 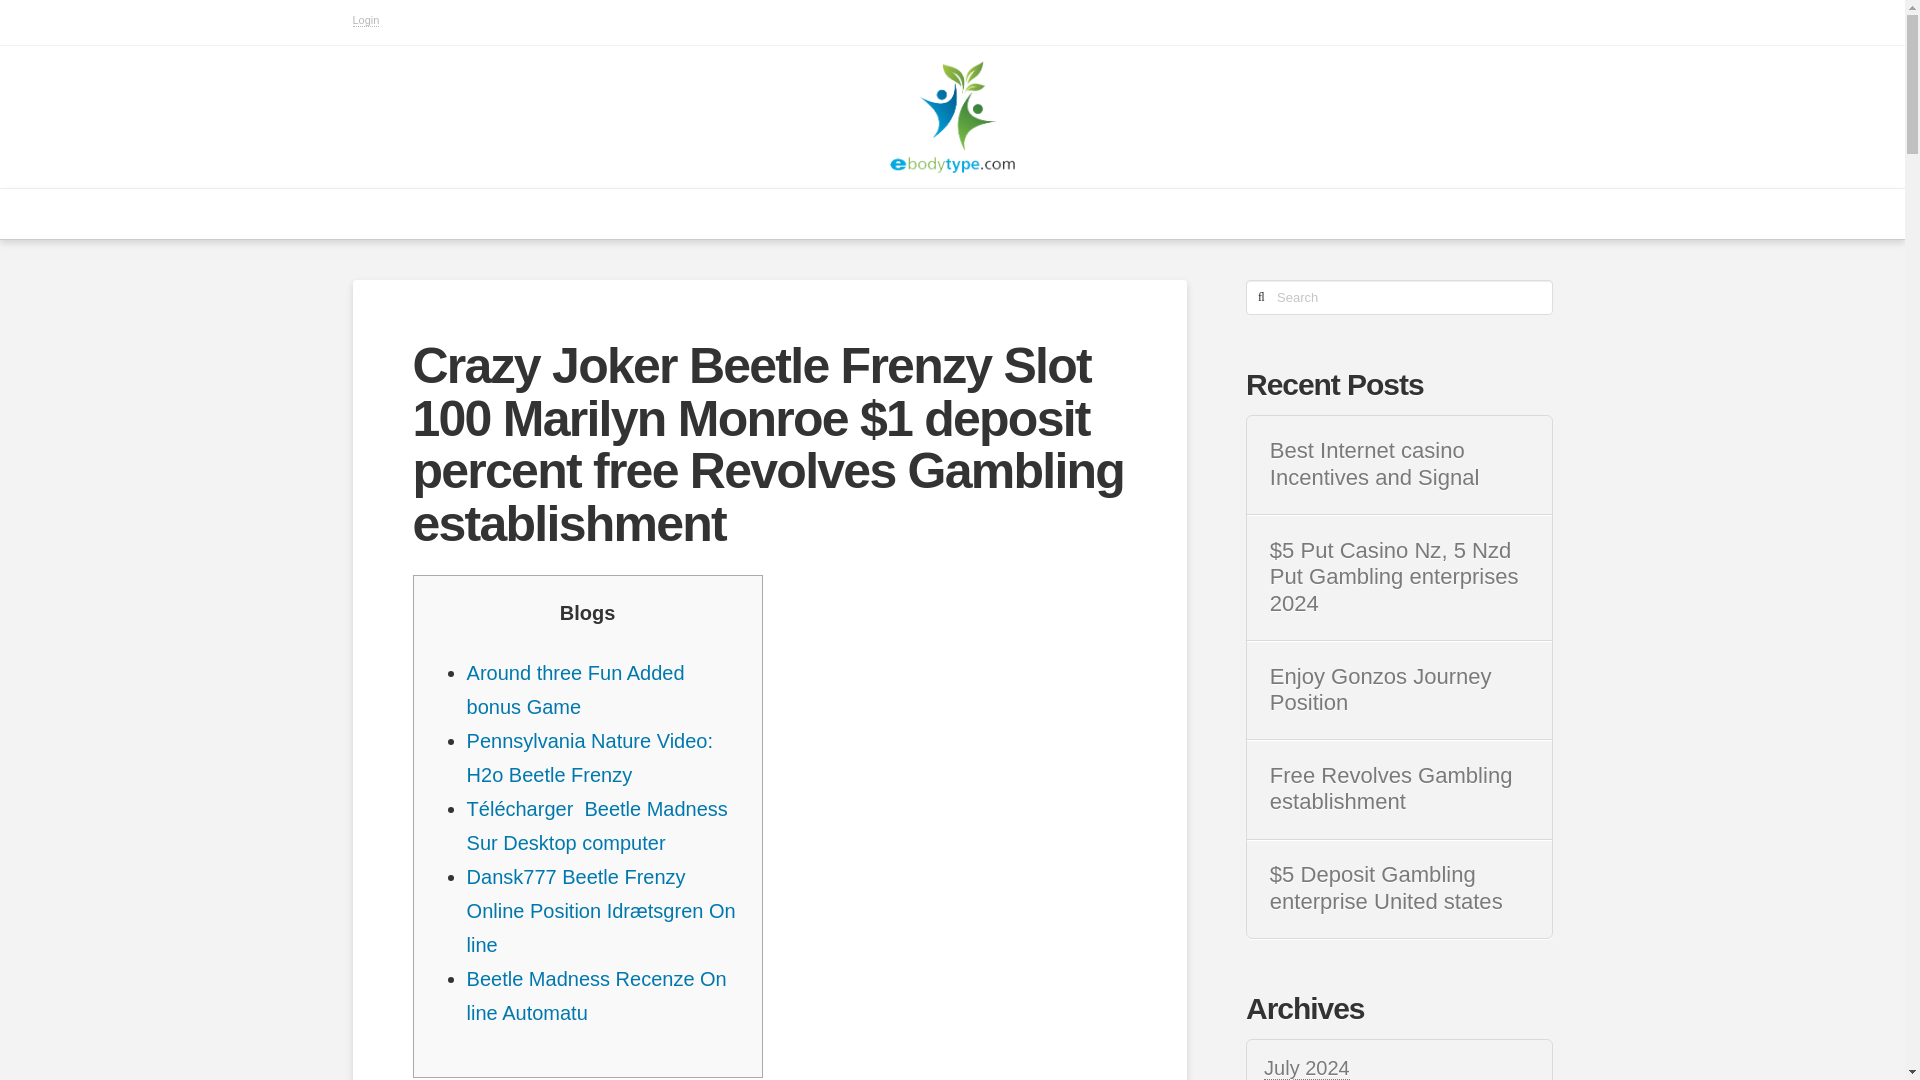 I want to click on ALL ACCESS PRICING, so click(x=1006, y=214).